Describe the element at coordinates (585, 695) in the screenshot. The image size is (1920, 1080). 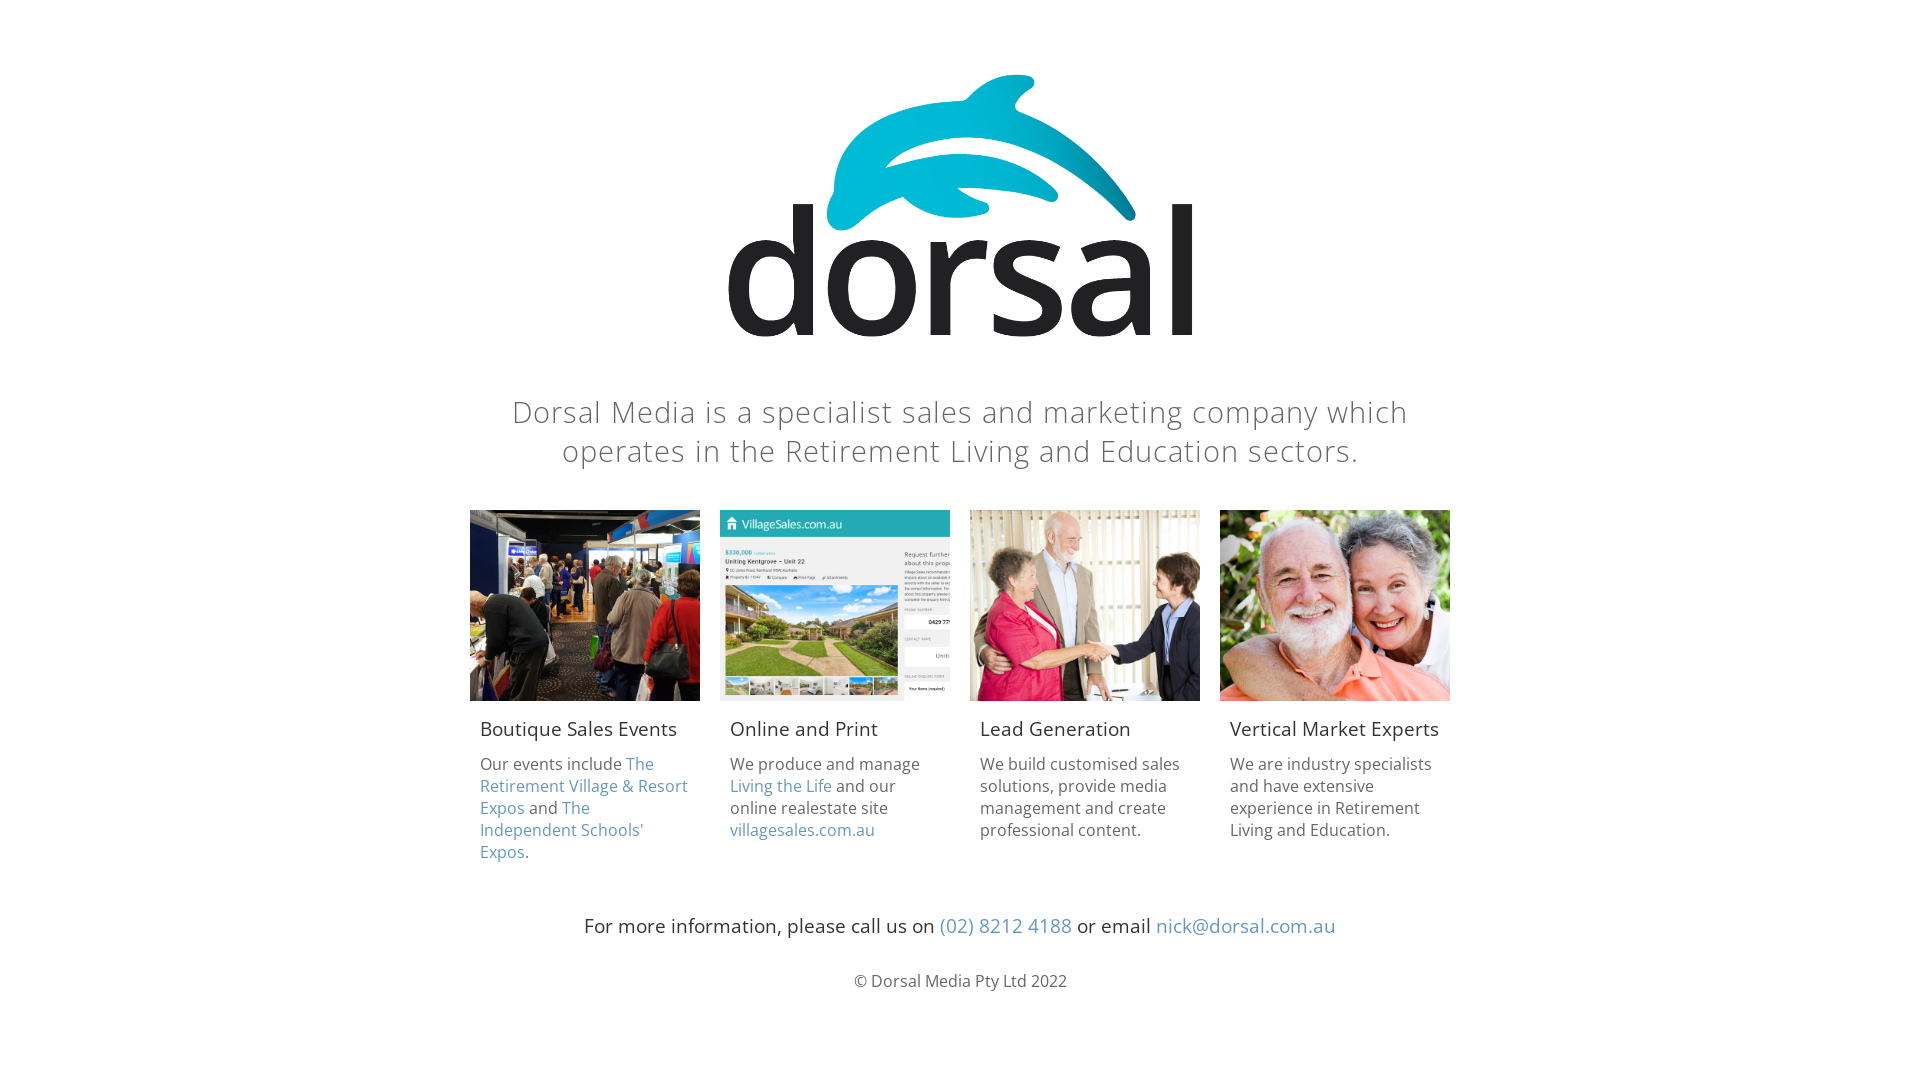
I see `The Retirement Village Expos` at that location.